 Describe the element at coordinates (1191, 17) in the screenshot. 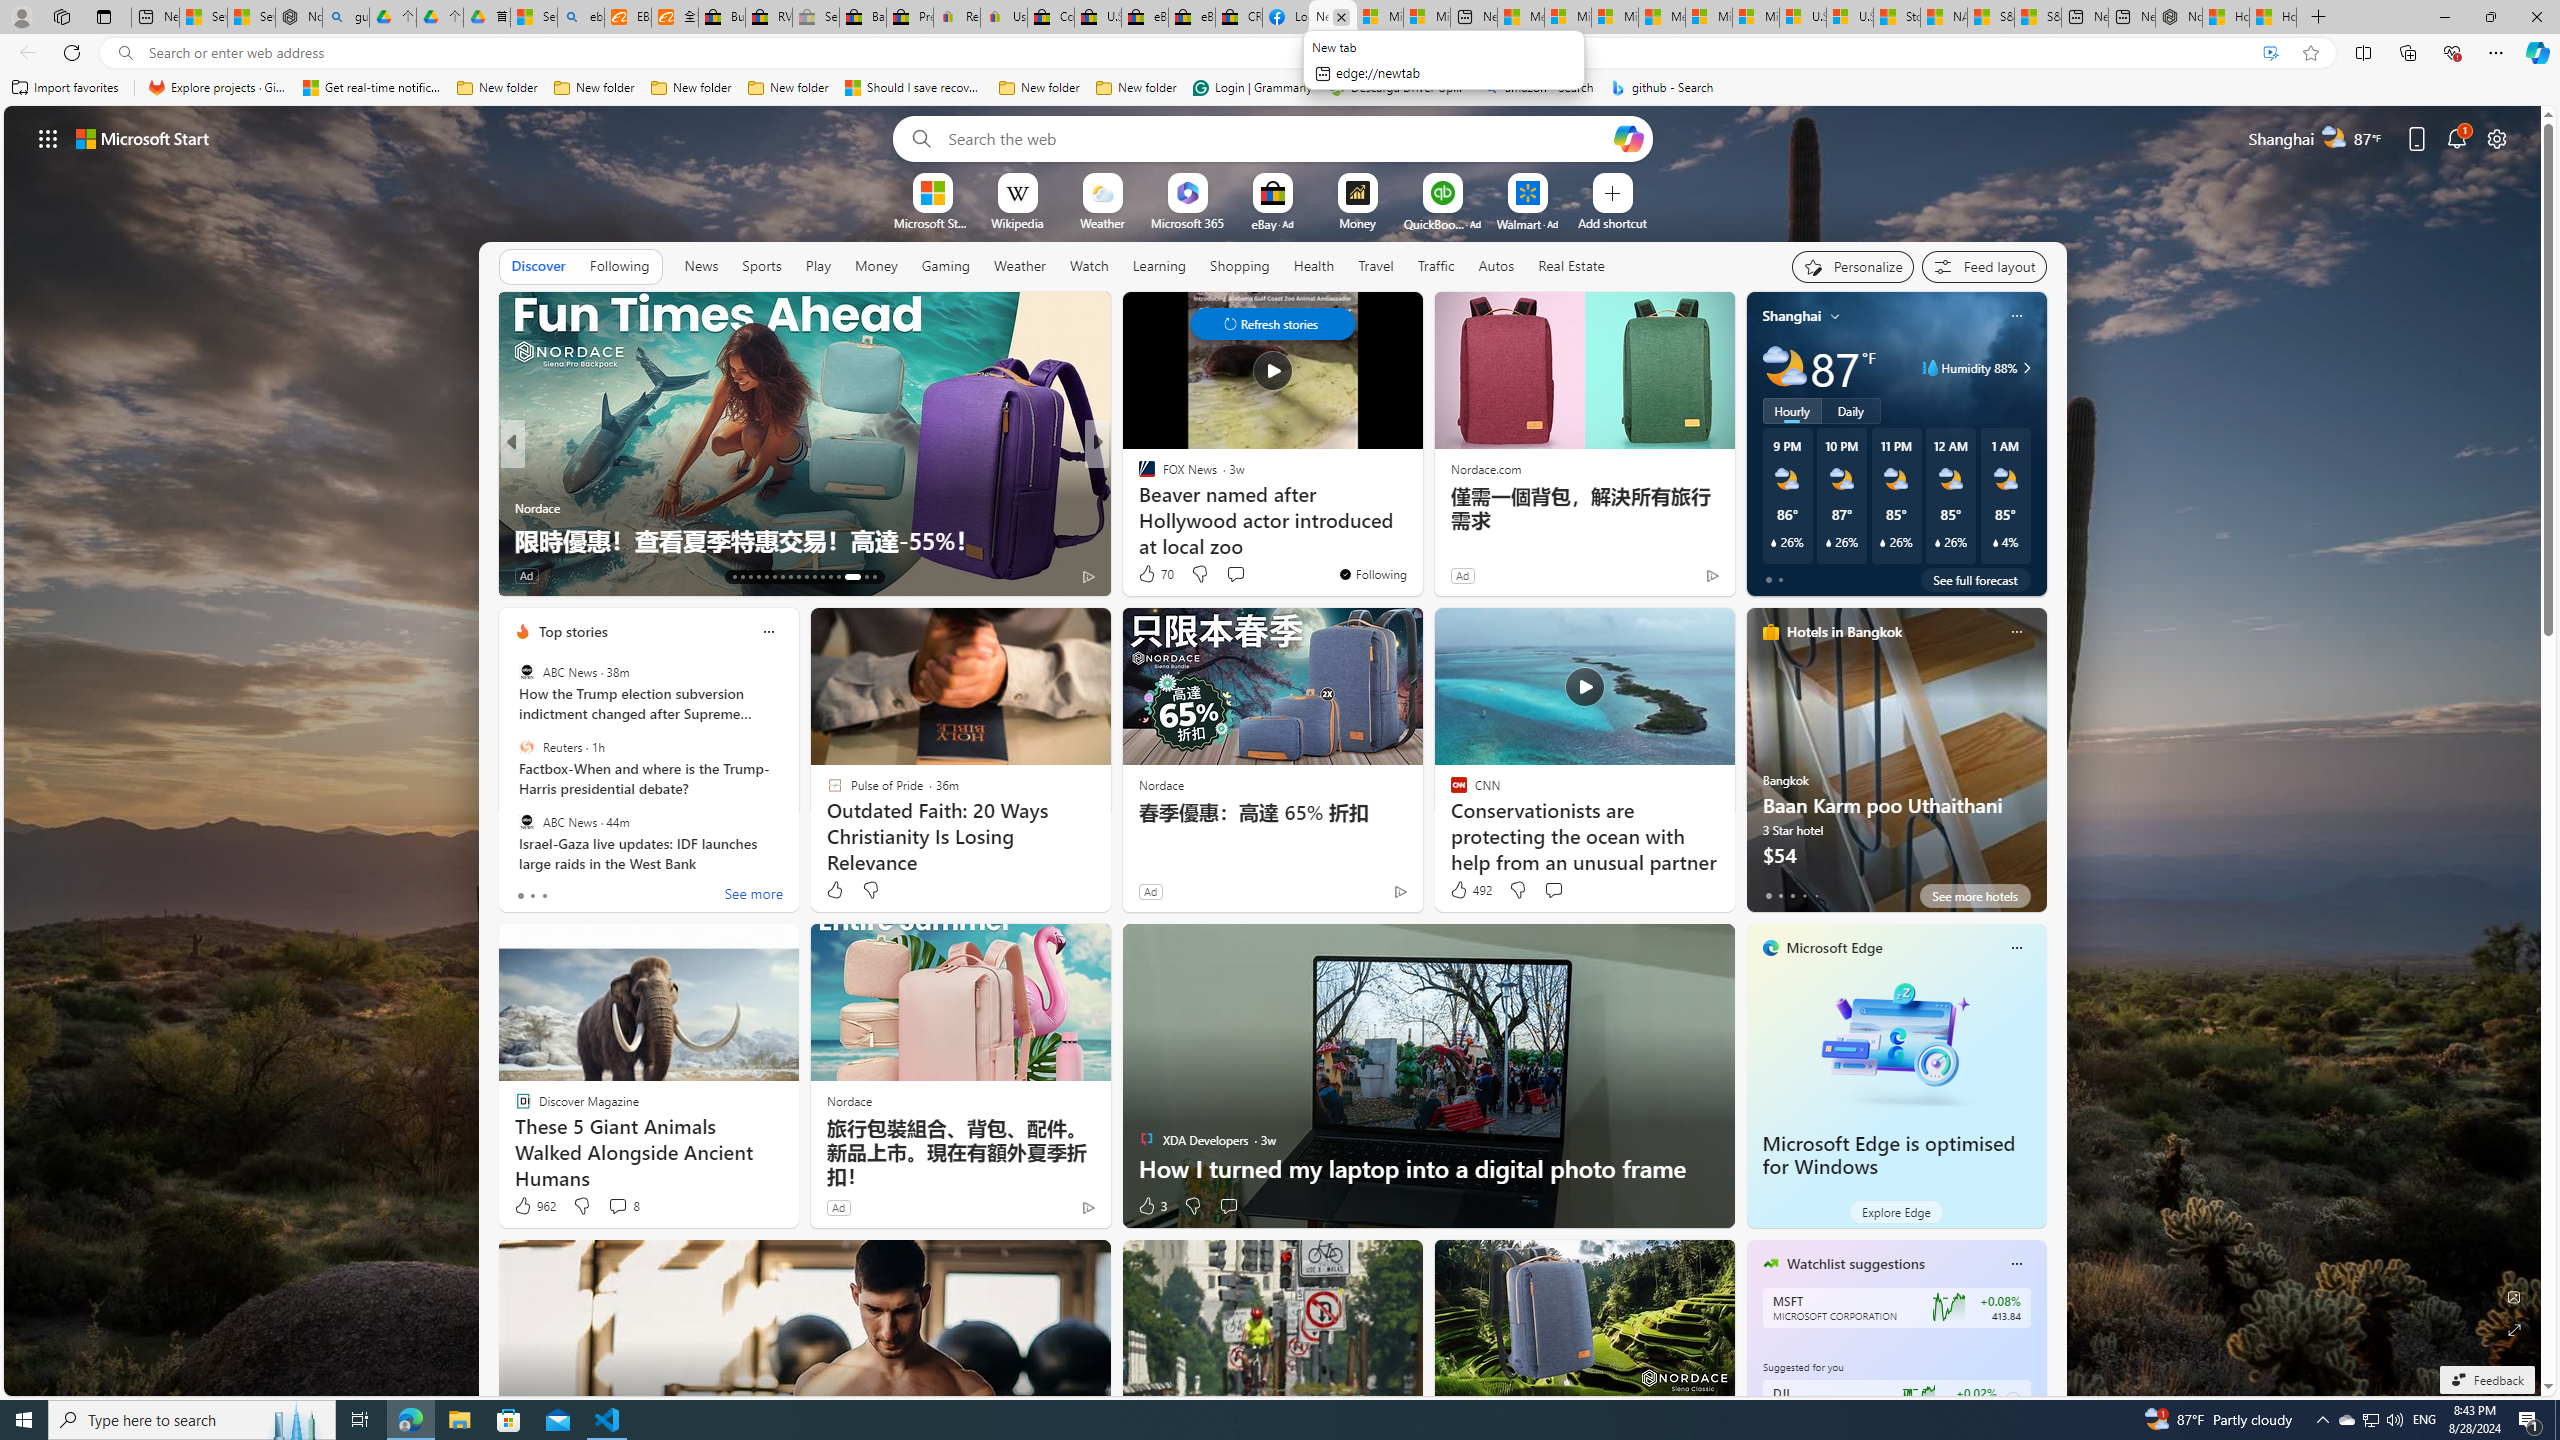

I see `eBay Inc. Reports Third Quarter 2023 Results` at that location.